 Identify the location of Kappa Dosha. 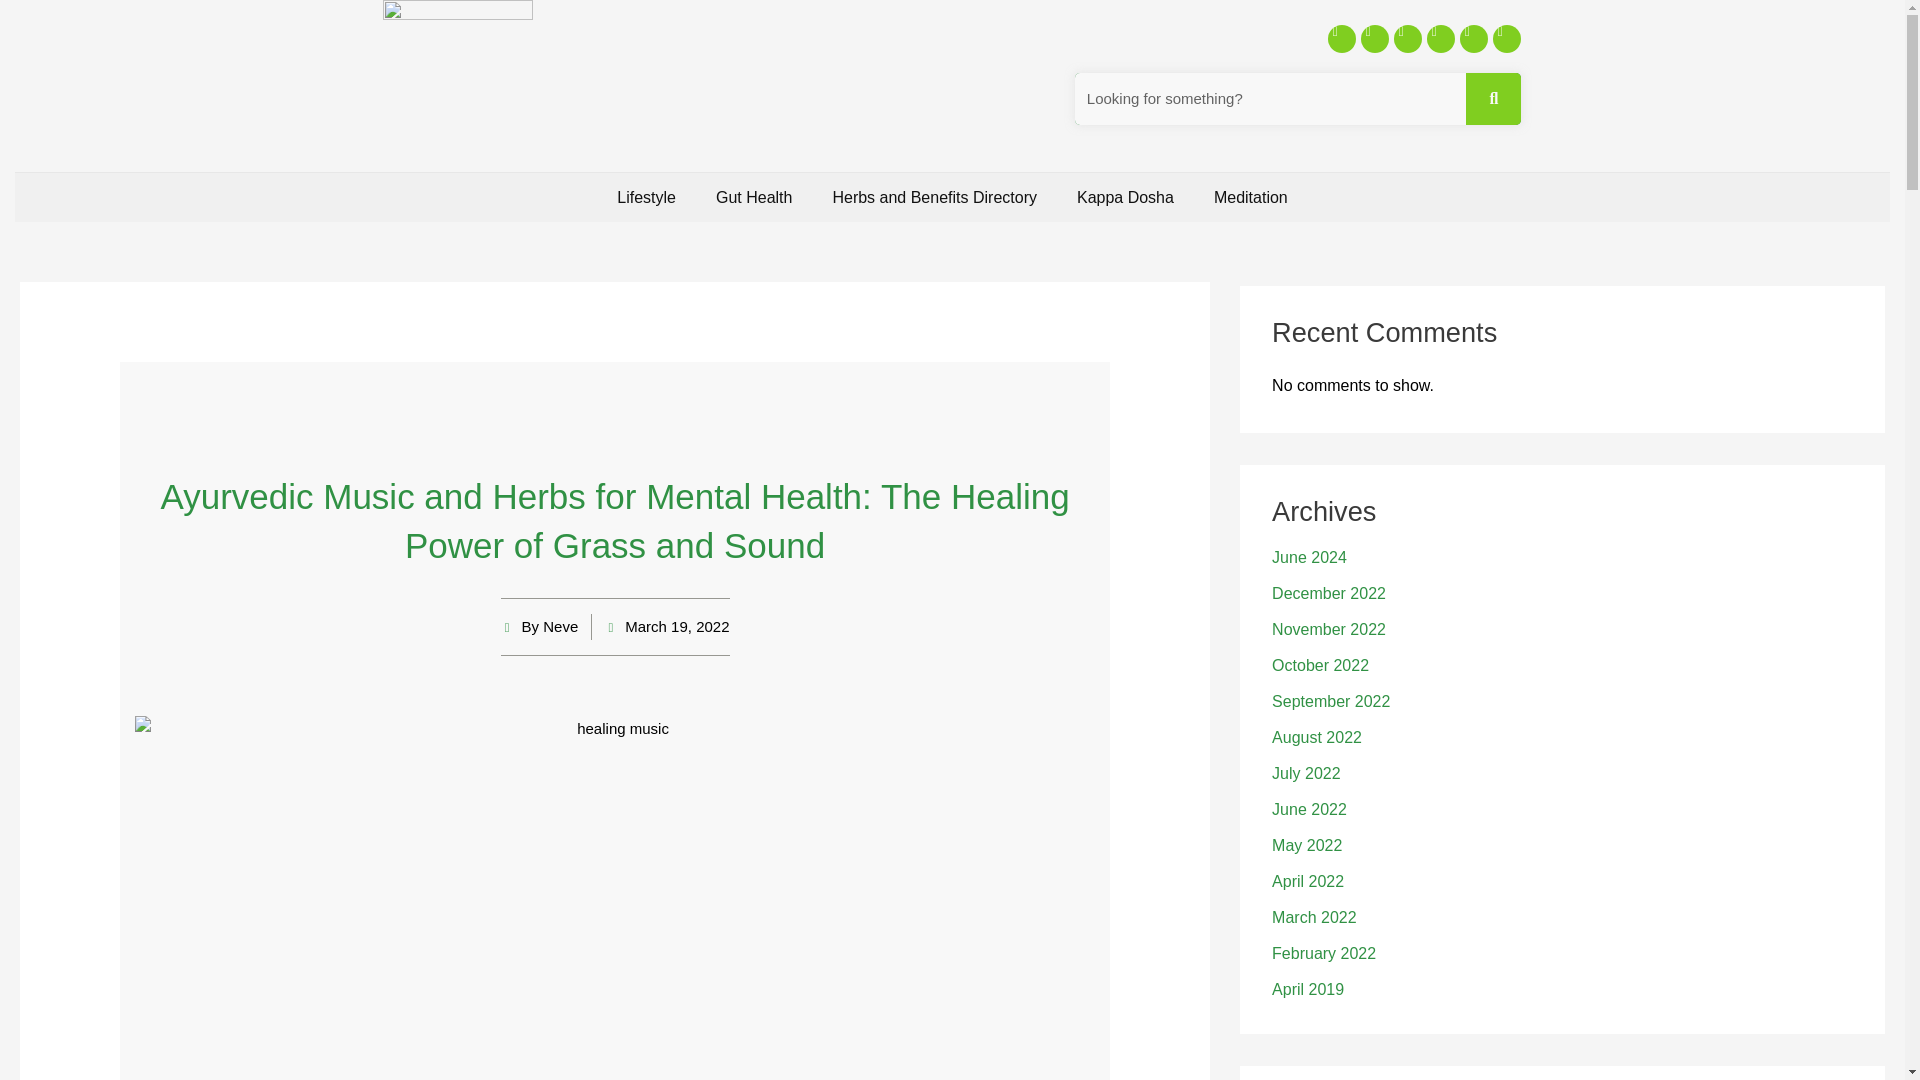
(1125, 197).